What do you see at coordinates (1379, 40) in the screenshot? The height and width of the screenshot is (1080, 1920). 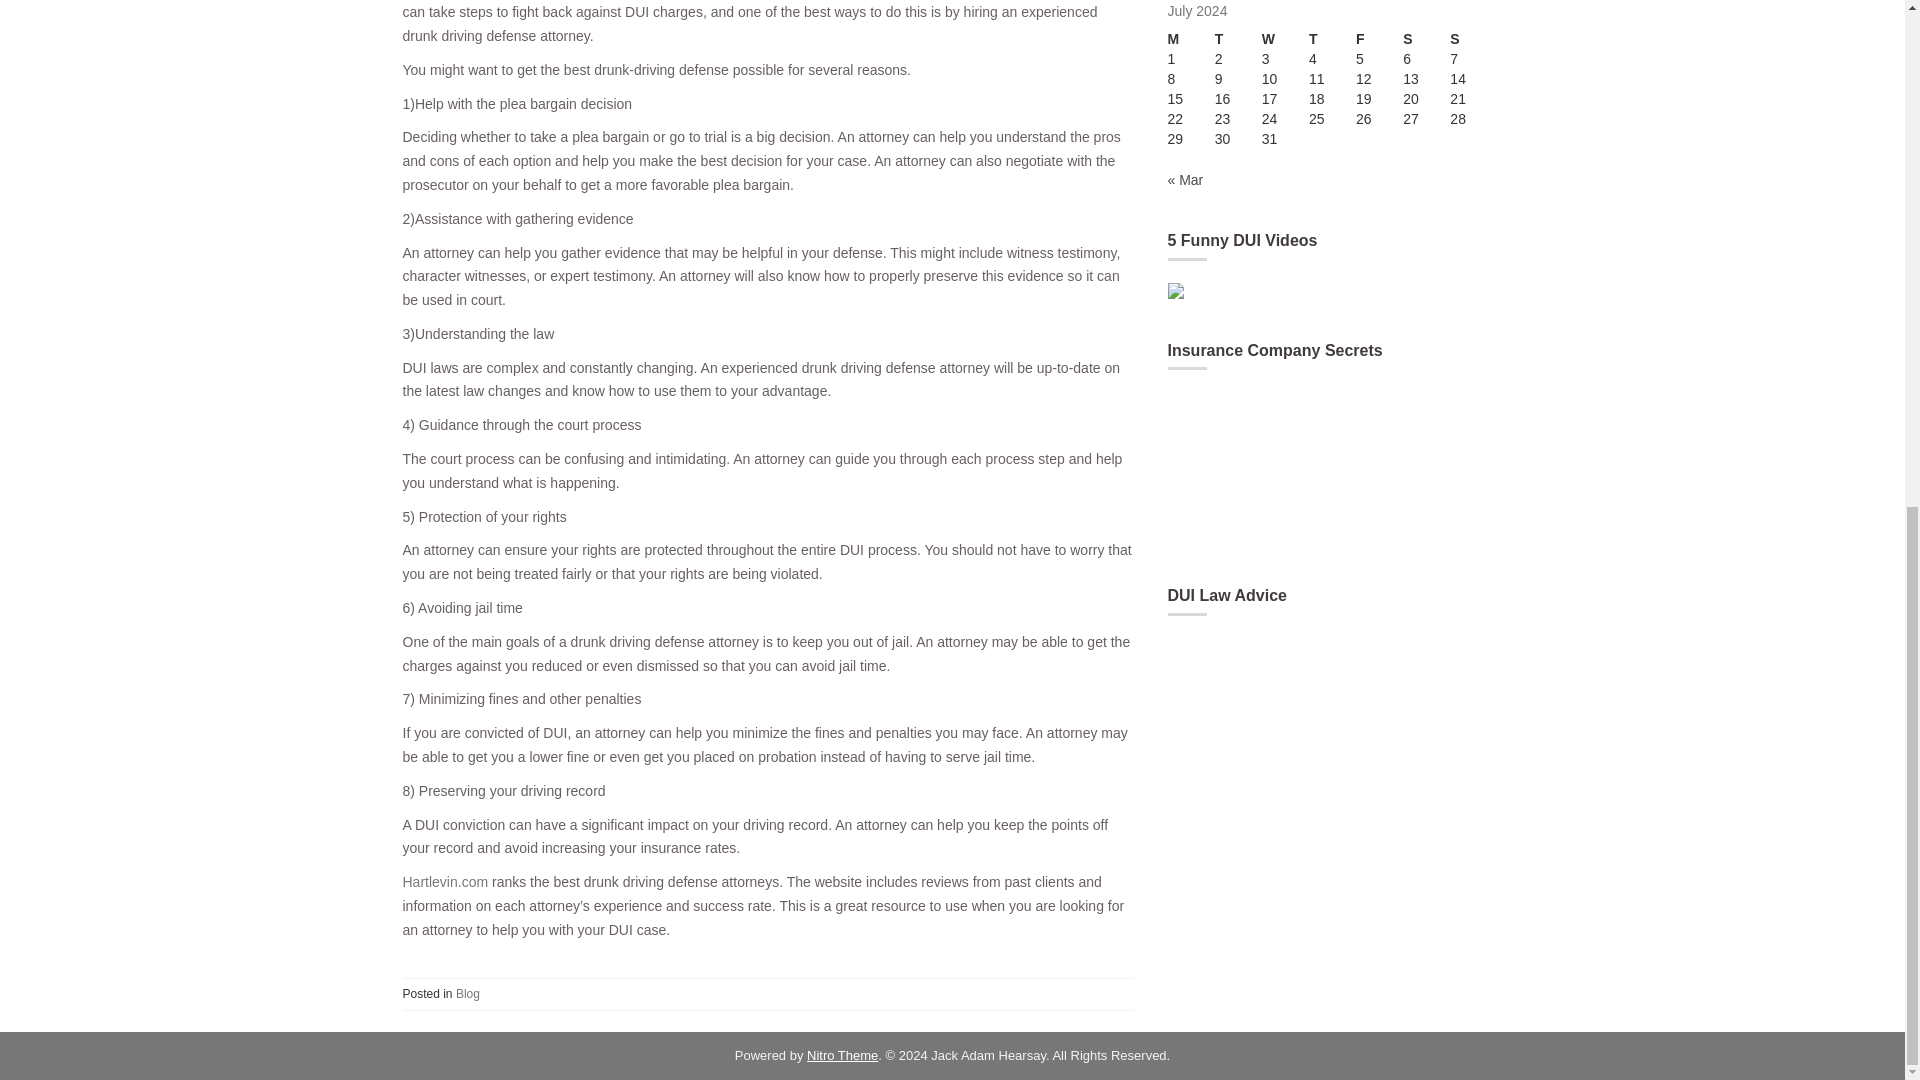 I see `Friday` at bounding box center [1379, 40].